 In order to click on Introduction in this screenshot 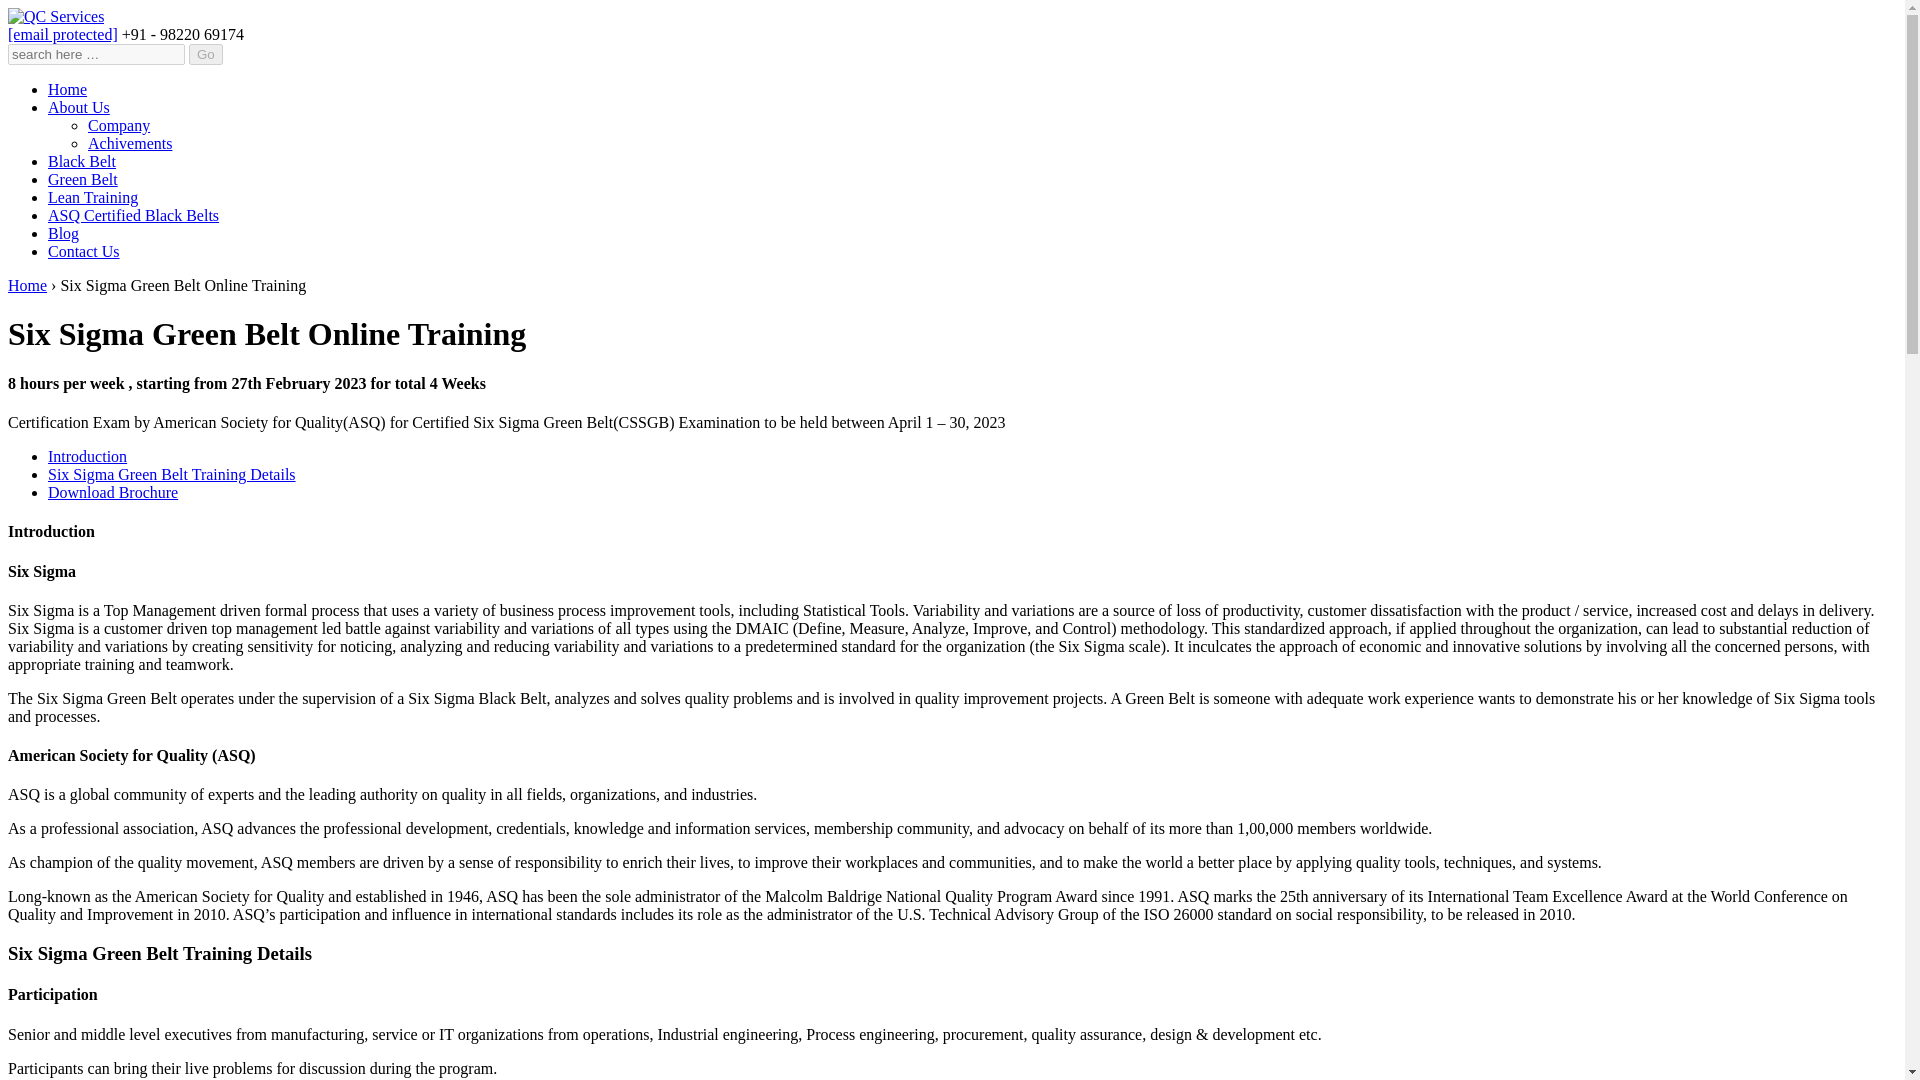, I will do `click(87, 456)`.